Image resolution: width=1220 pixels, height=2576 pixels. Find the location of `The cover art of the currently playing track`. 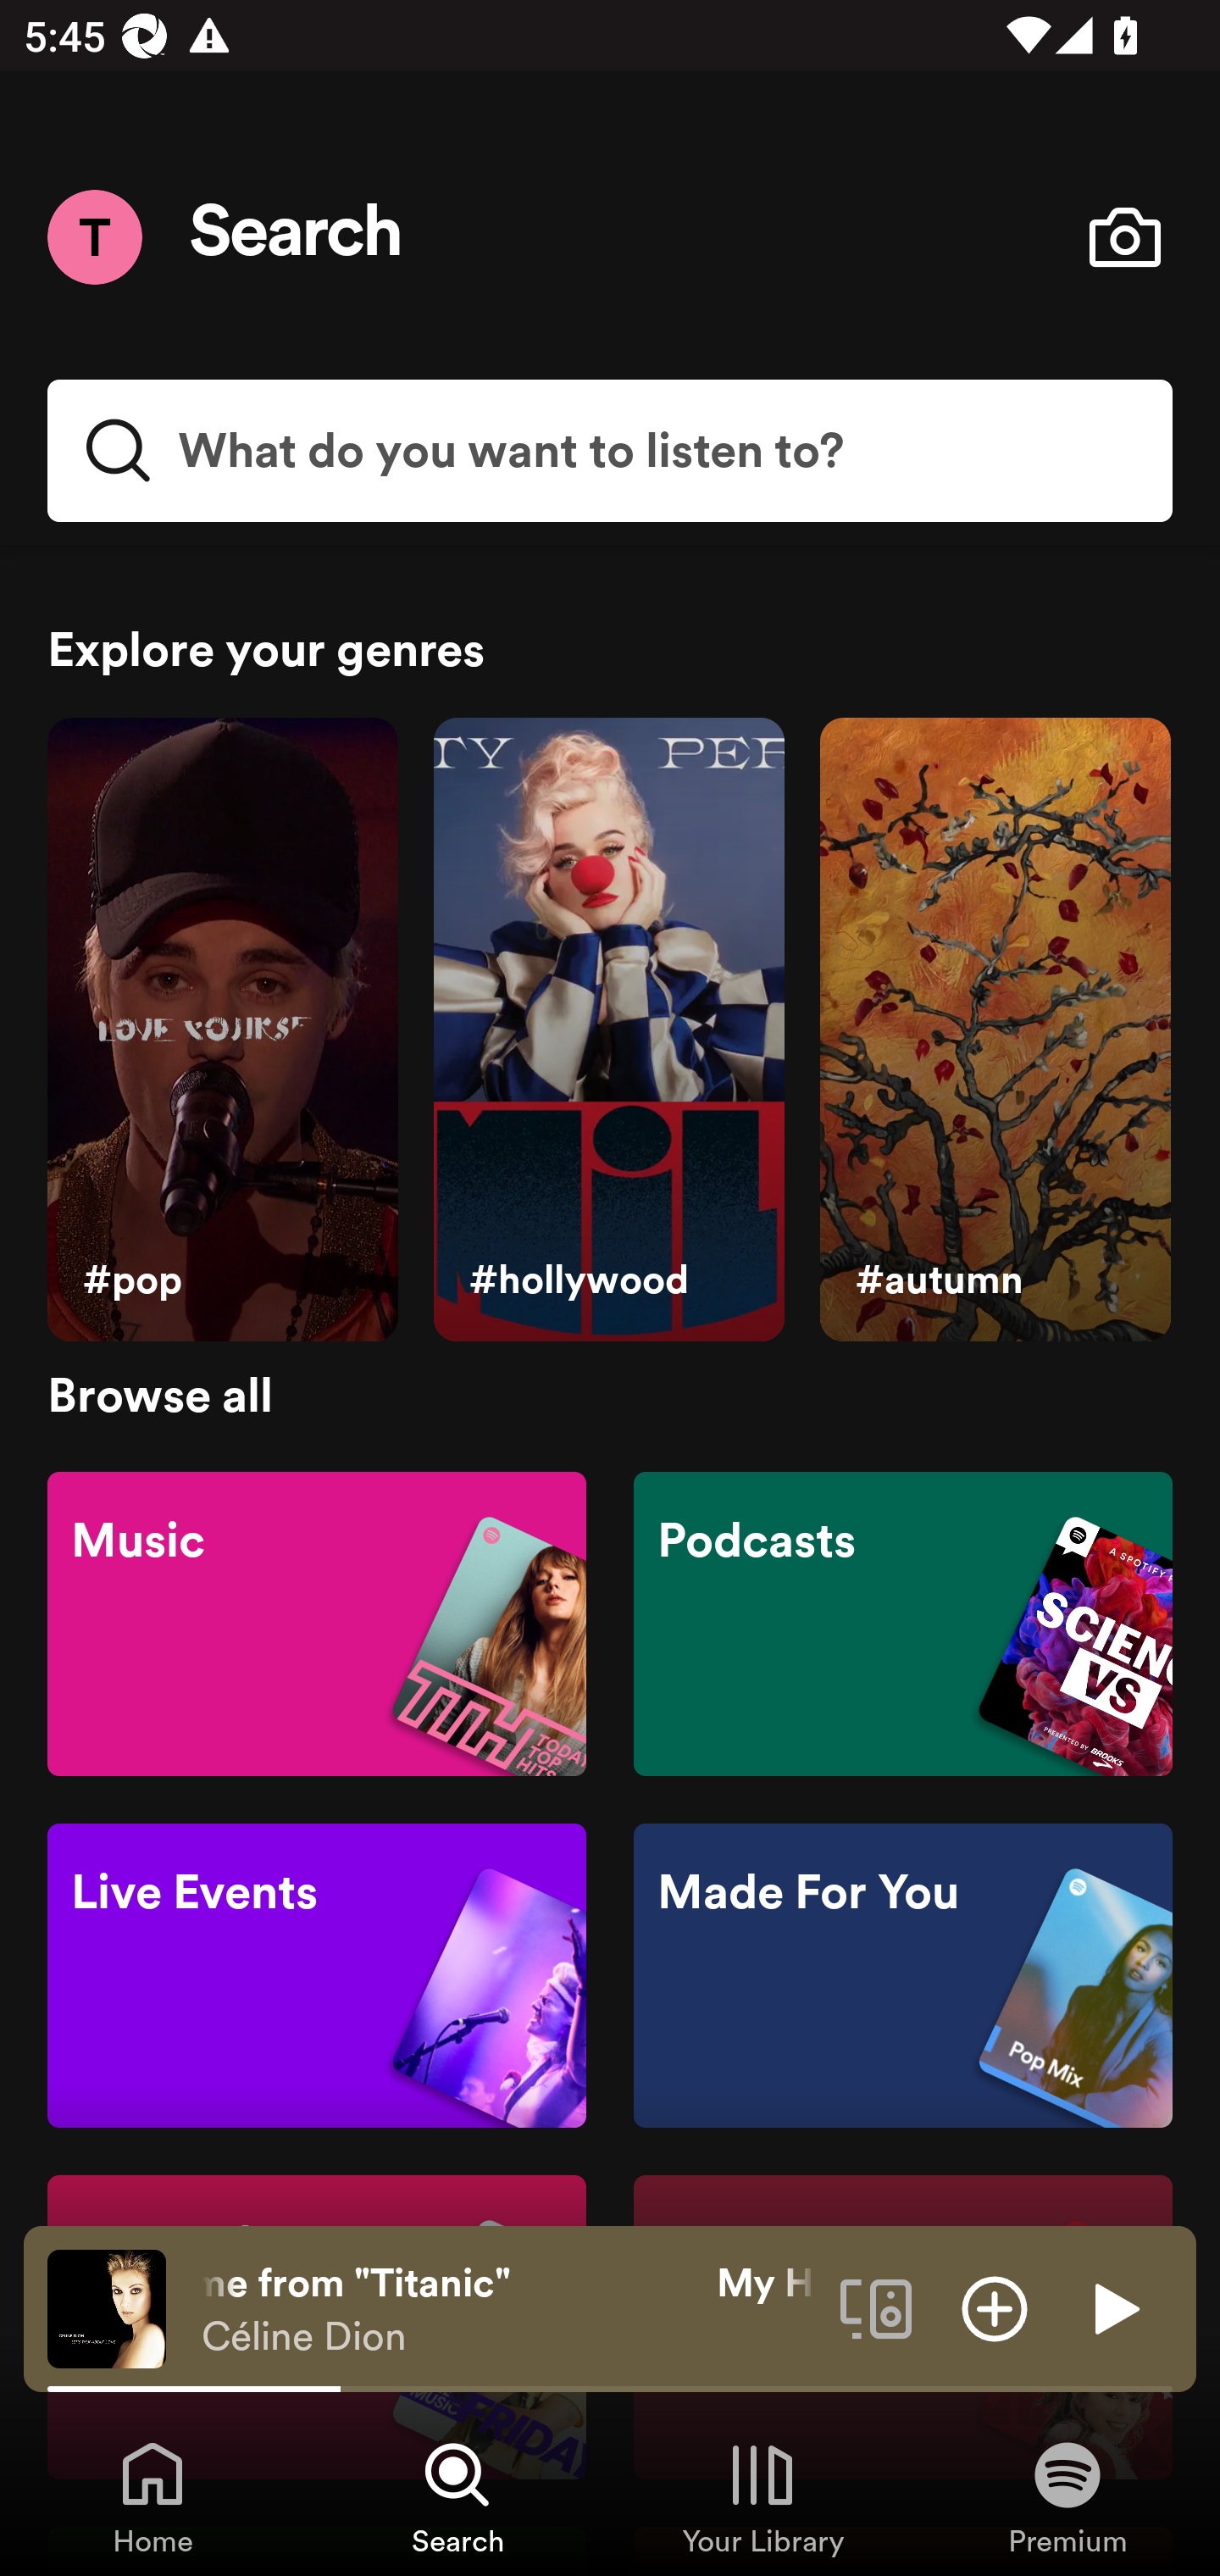

The cover art of the currently playing track is located at coordinates (107, 2307).